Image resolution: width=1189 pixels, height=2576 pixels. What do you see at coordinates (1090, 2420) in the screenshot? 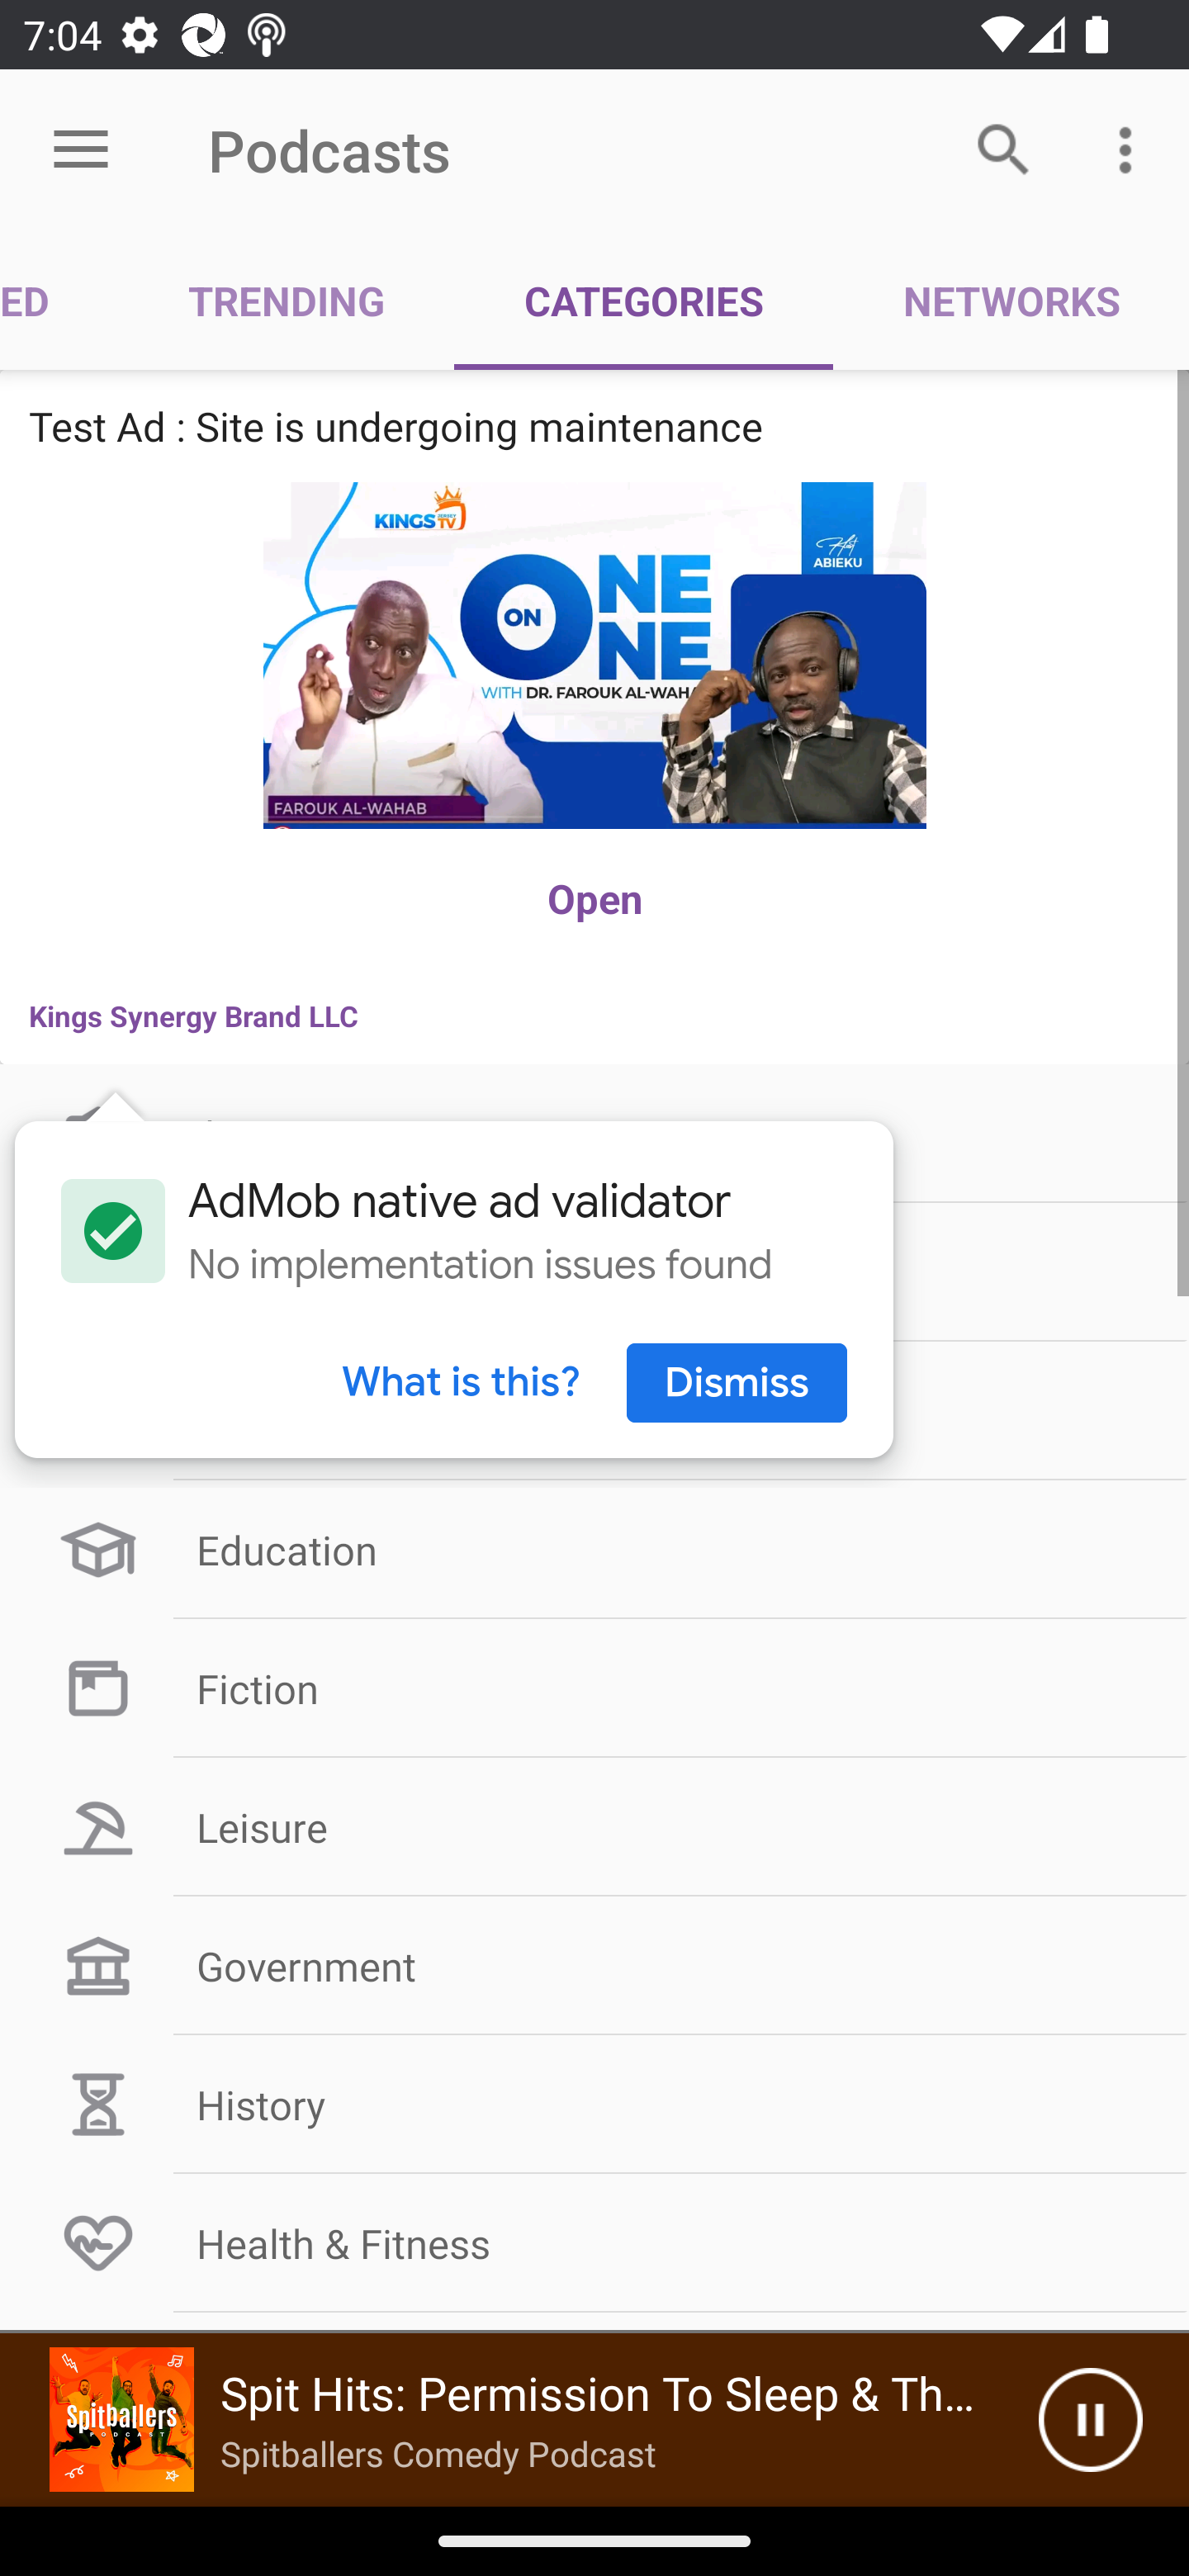
I see `Pause` at bounding box center [1090, 2420].